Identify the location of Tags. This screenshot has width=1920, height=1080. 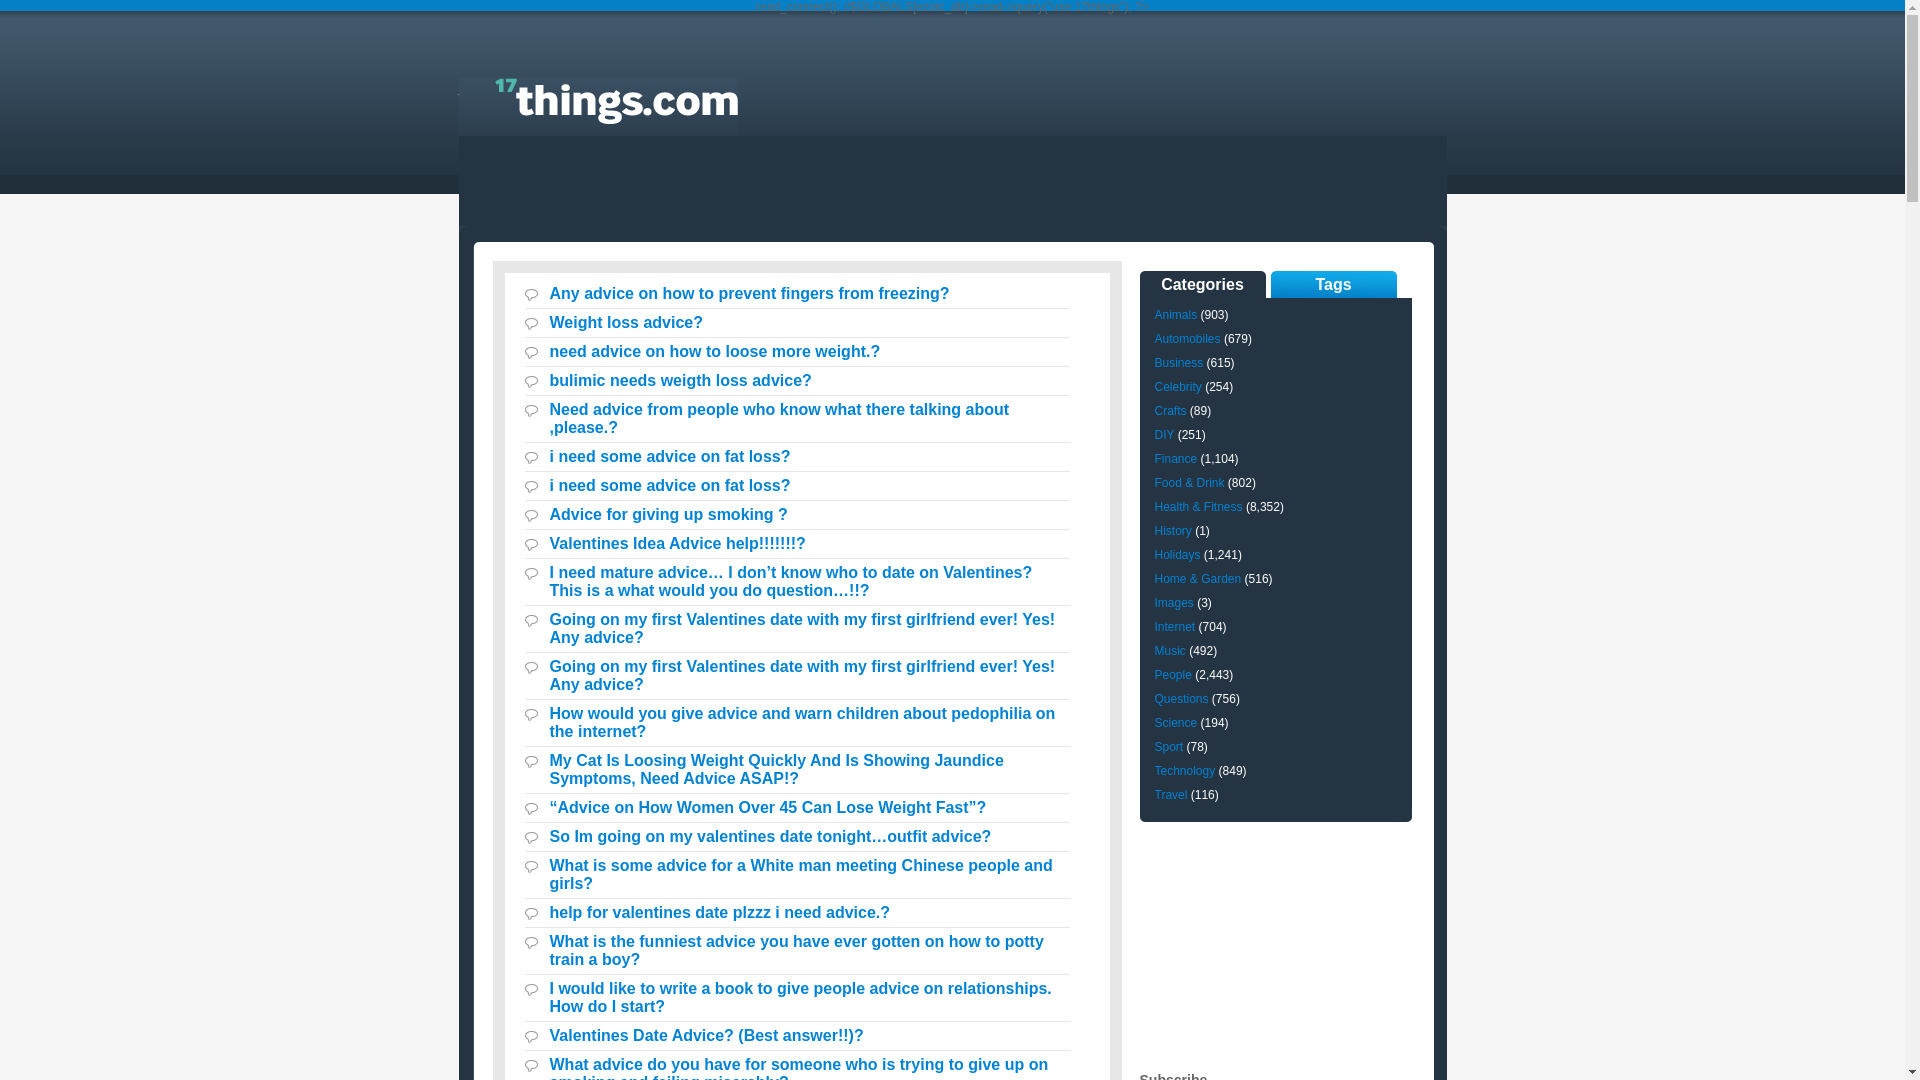
(1333, 284).